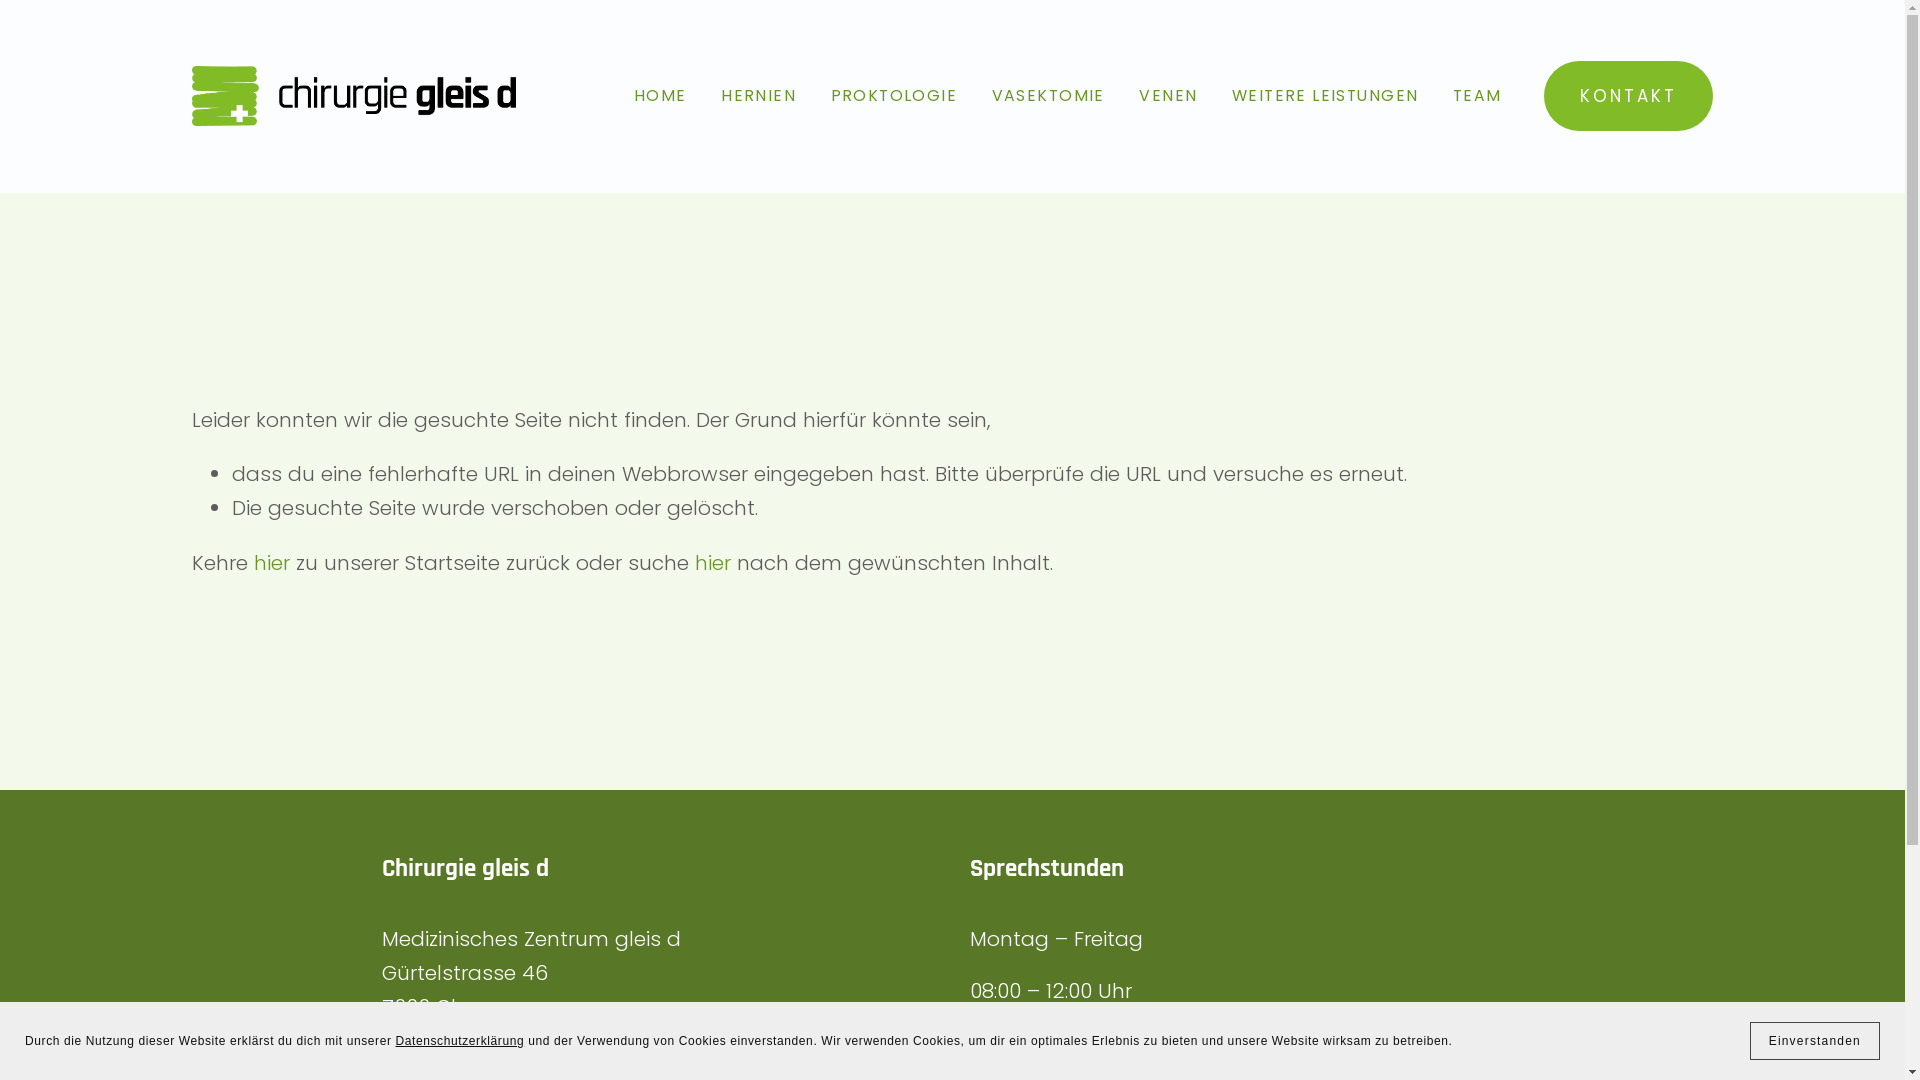 The height and width of the screenshot is (1080, 1920). I want to click on Einverstanden, so click(1815, 1041).